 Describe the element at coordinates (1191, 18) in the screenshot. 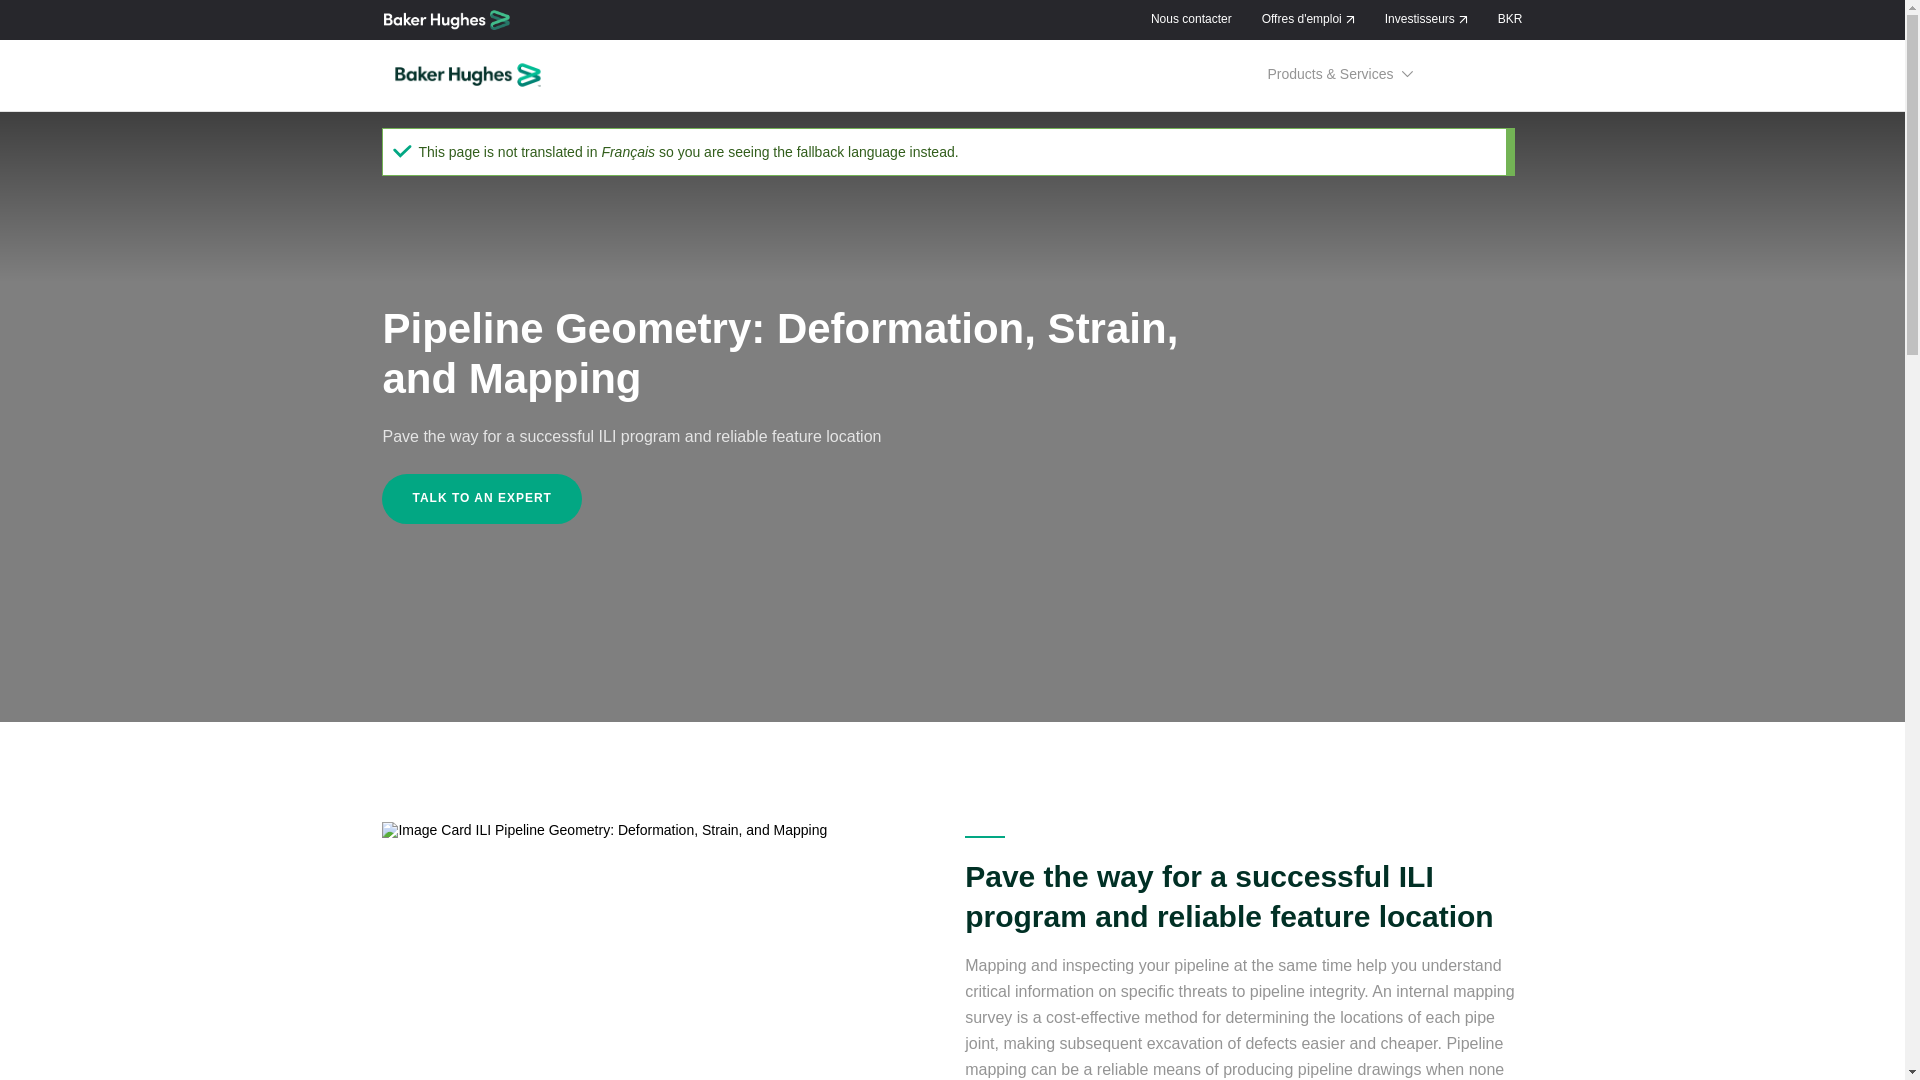

I see `Nous contacter` at that location.